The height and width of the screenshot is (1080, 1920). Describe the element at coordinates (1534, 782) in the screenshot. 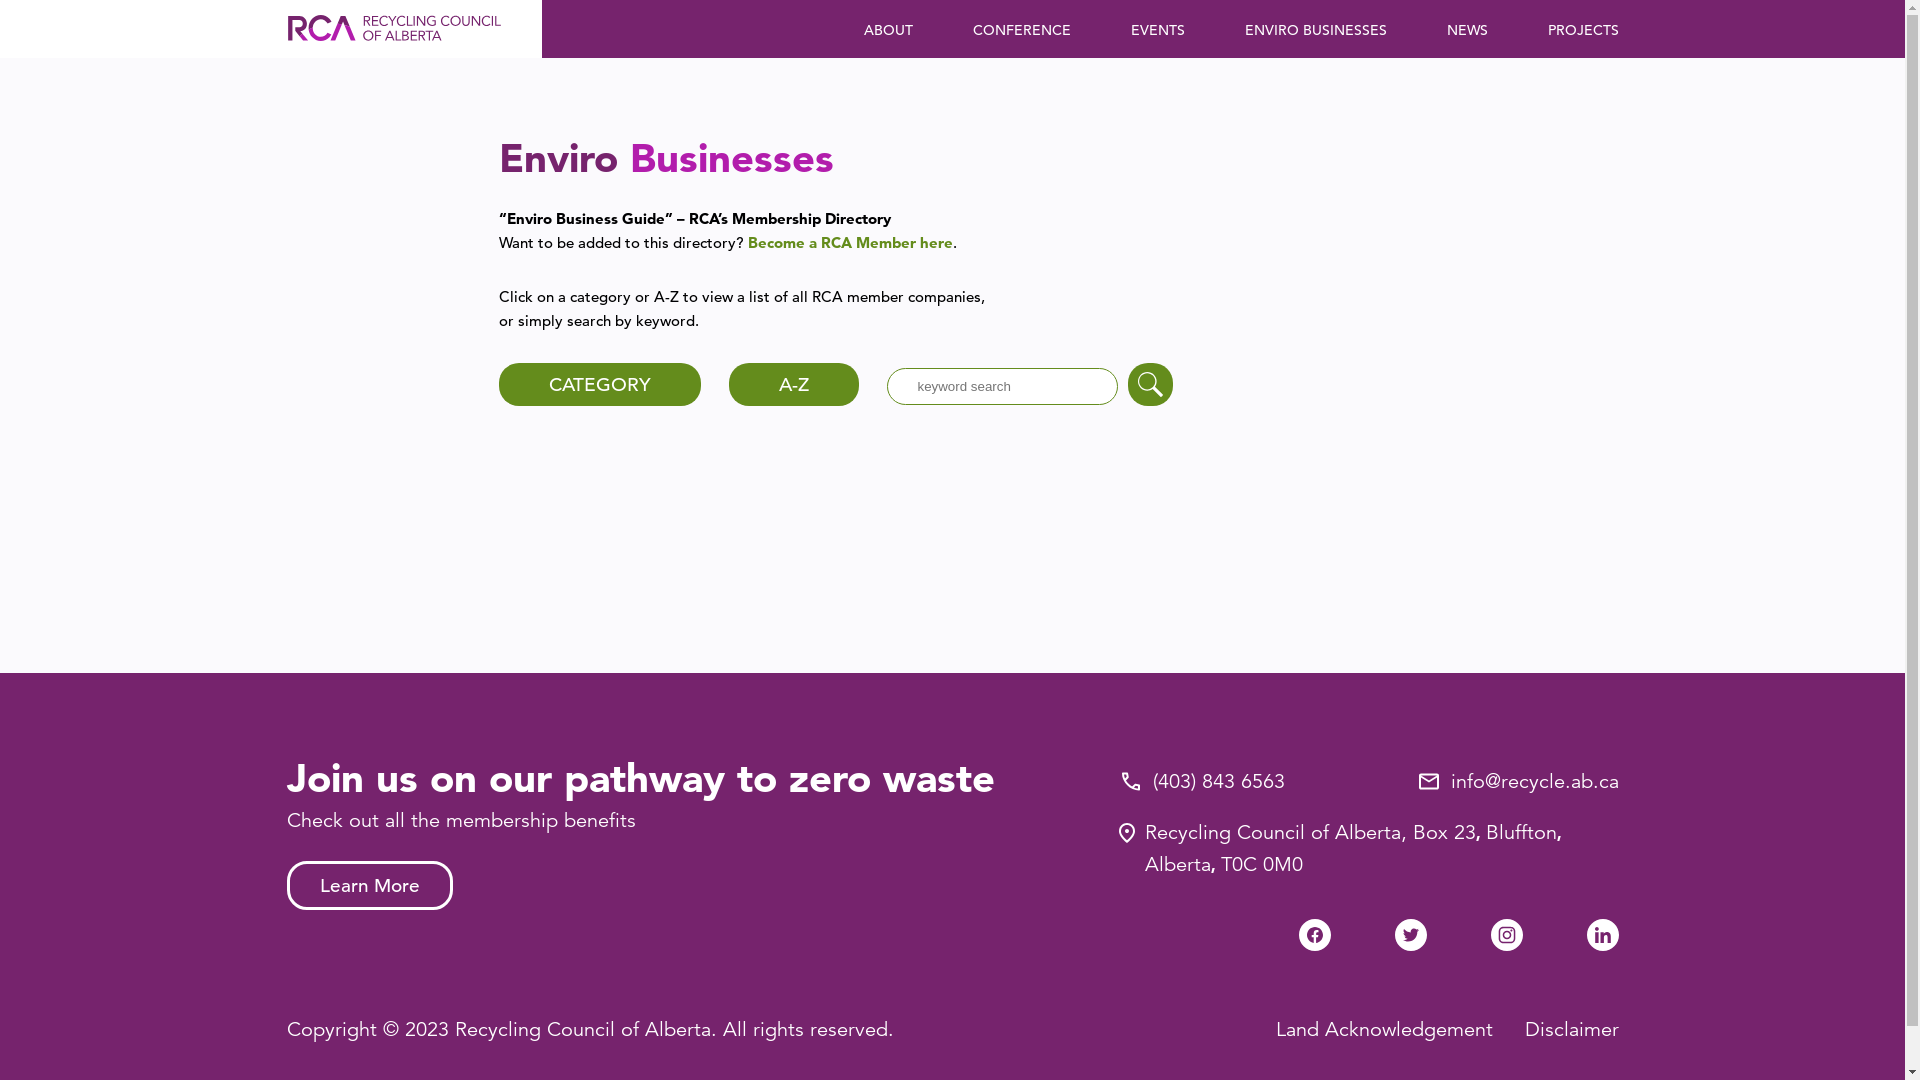

I see `info@recycle.ab.ca` at that location.